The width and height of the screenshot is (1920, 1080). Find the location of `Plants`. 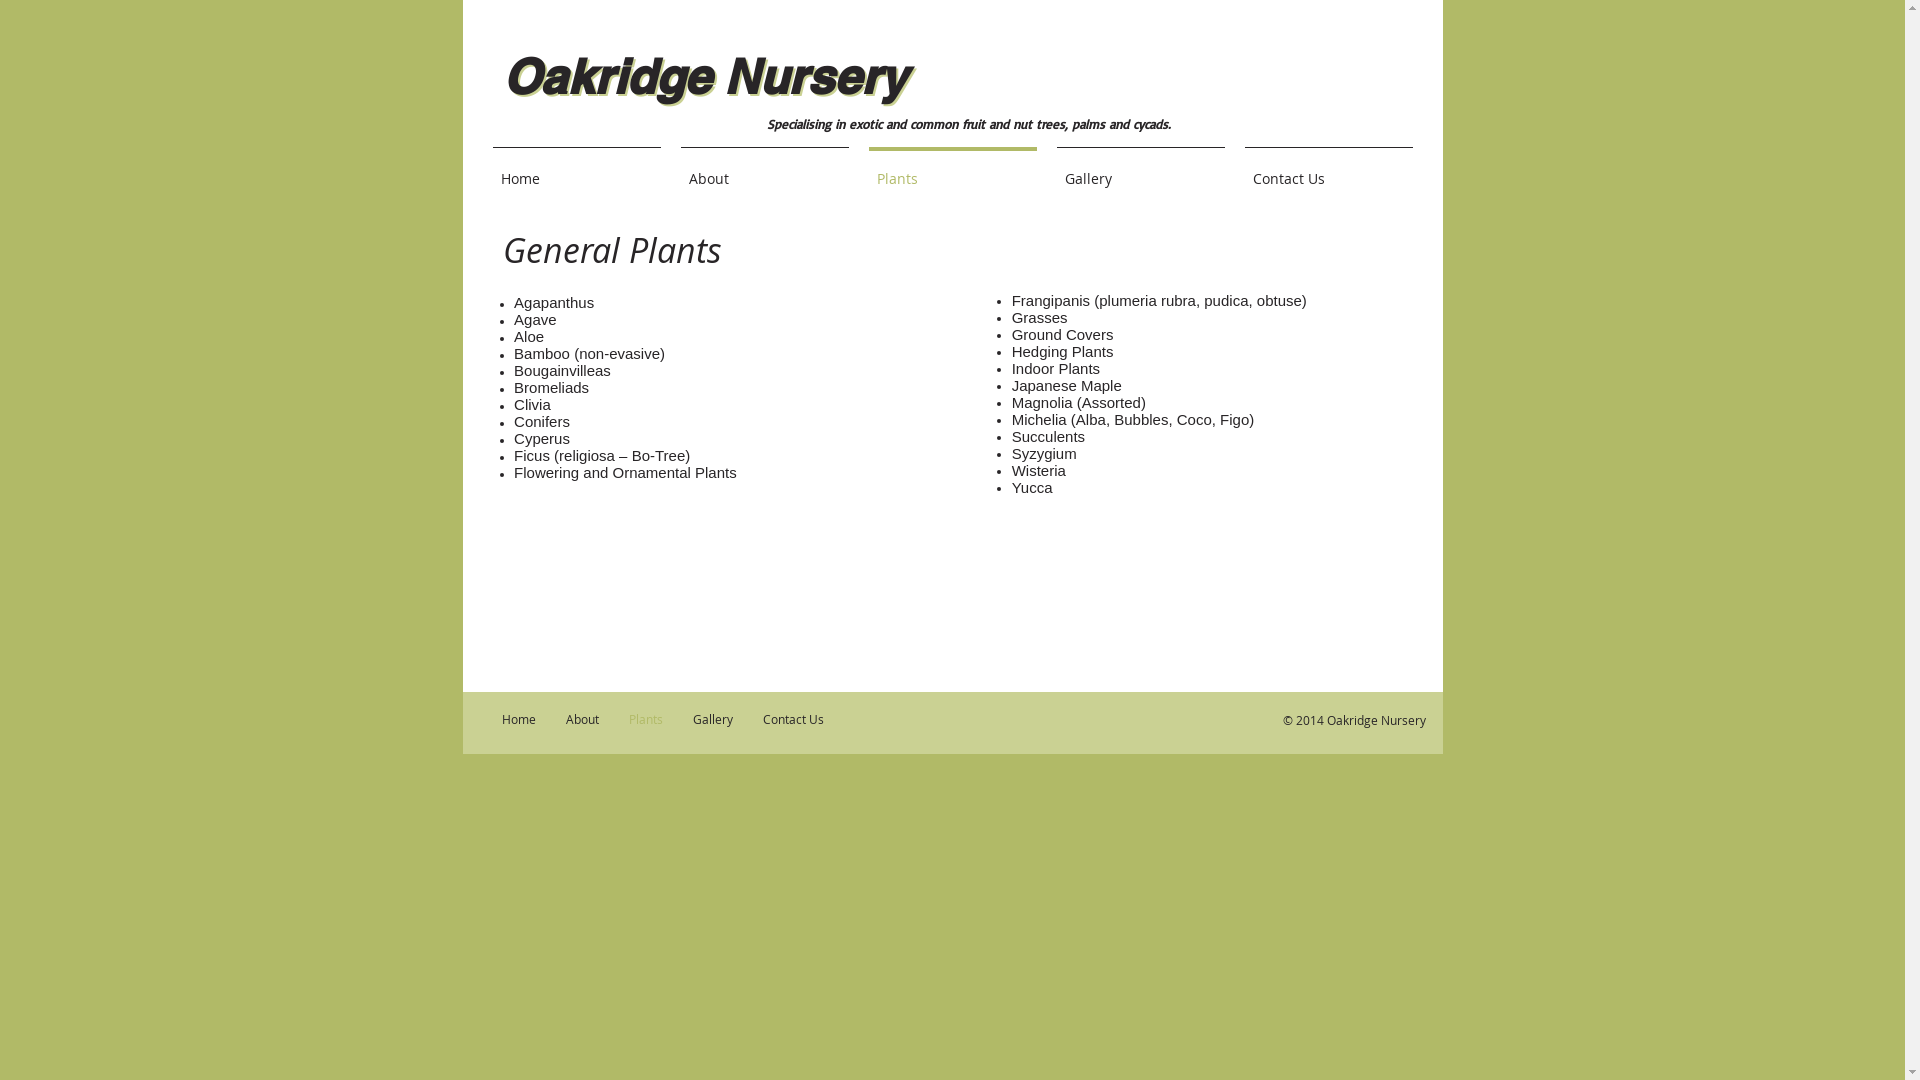

Plants is located at coordinates (952, 170).